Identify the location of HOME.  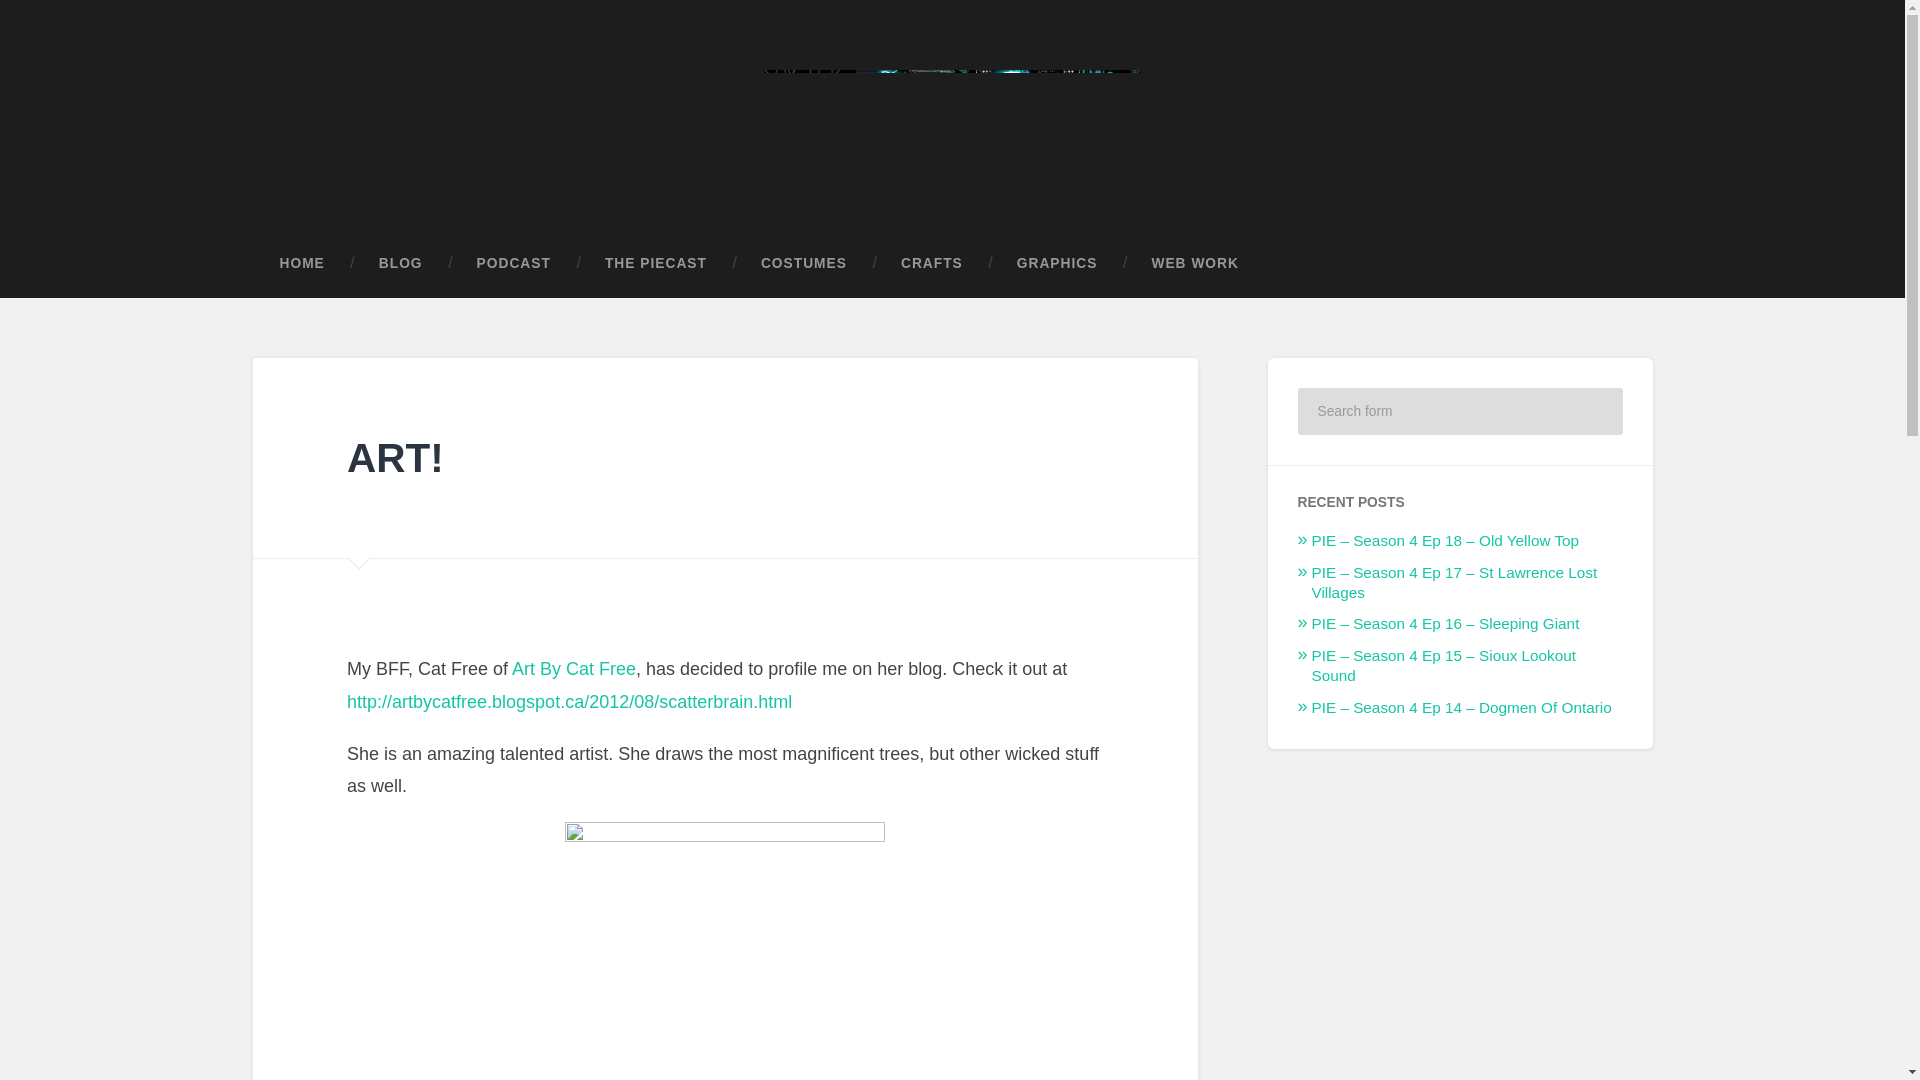
(301, 264).